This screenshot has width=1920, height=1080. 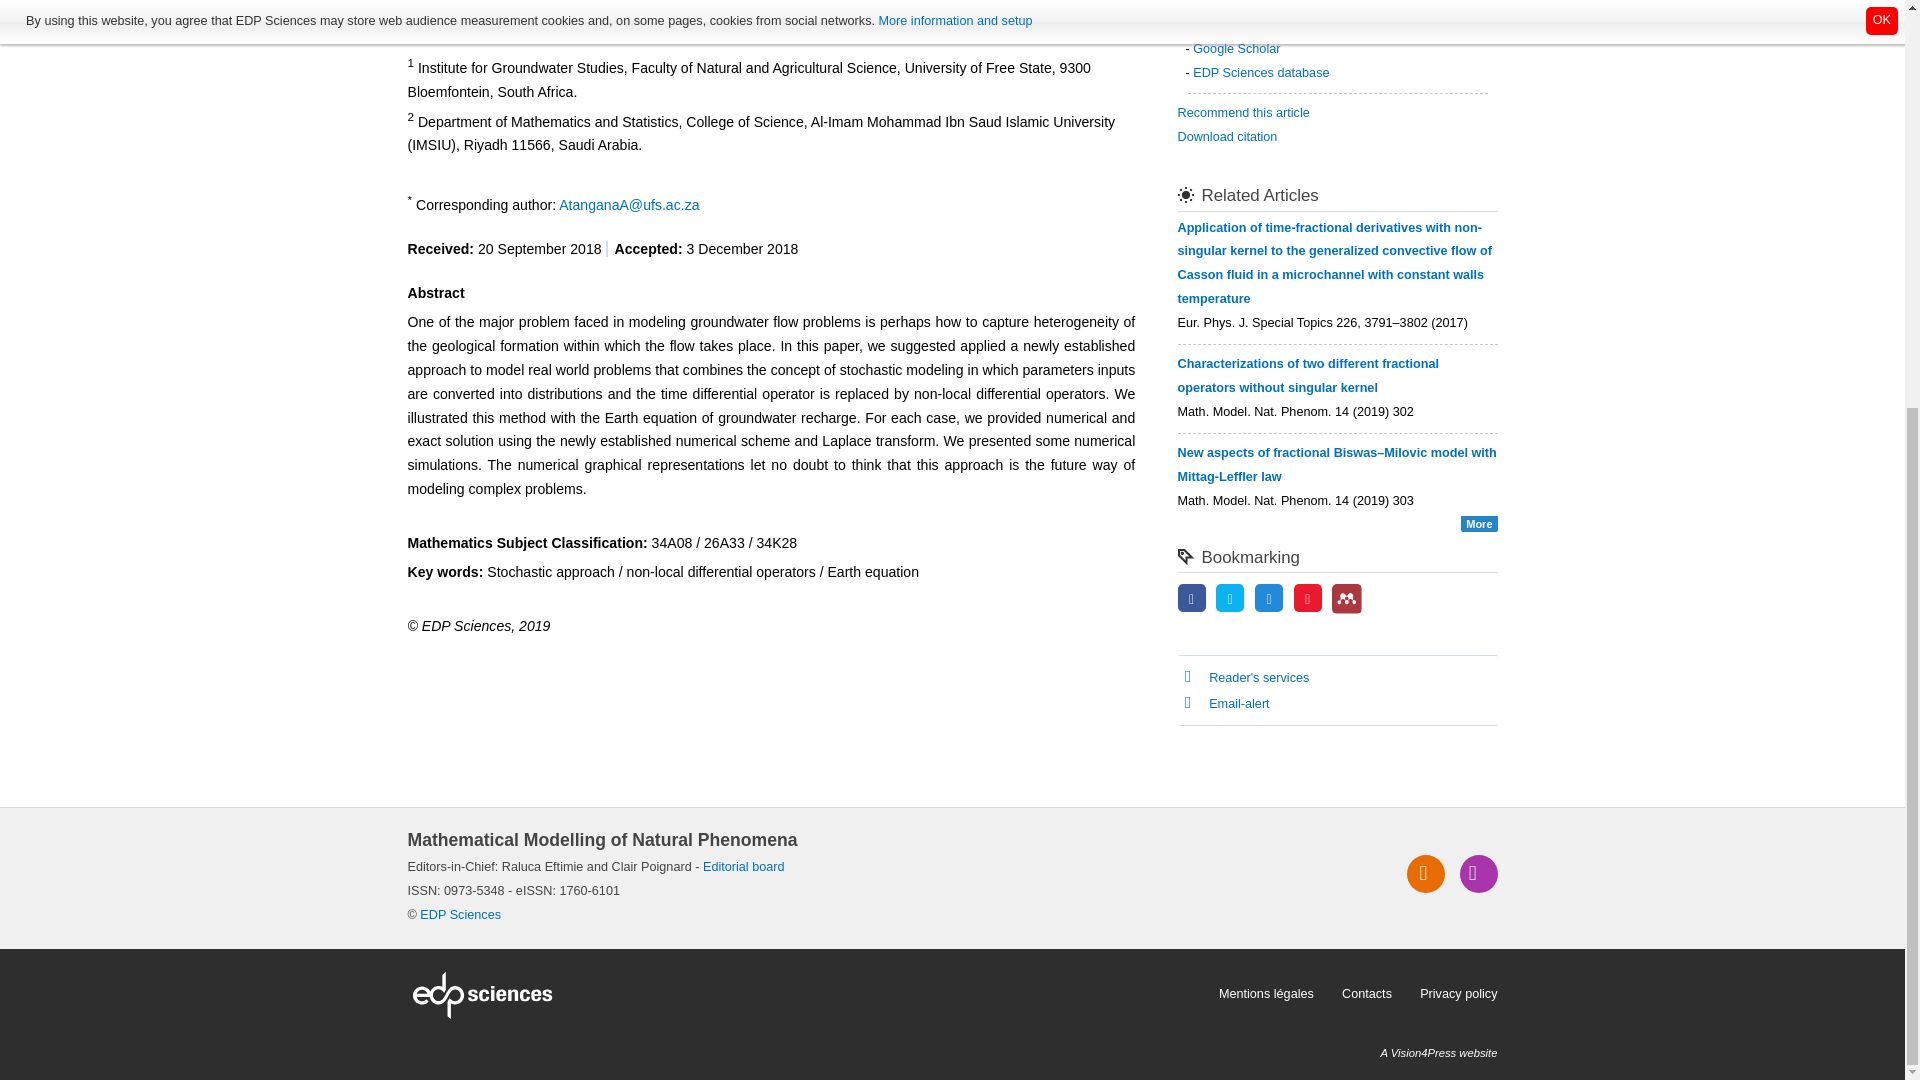 I want to click on EDP Sciences website, so click(x=806, y=994).